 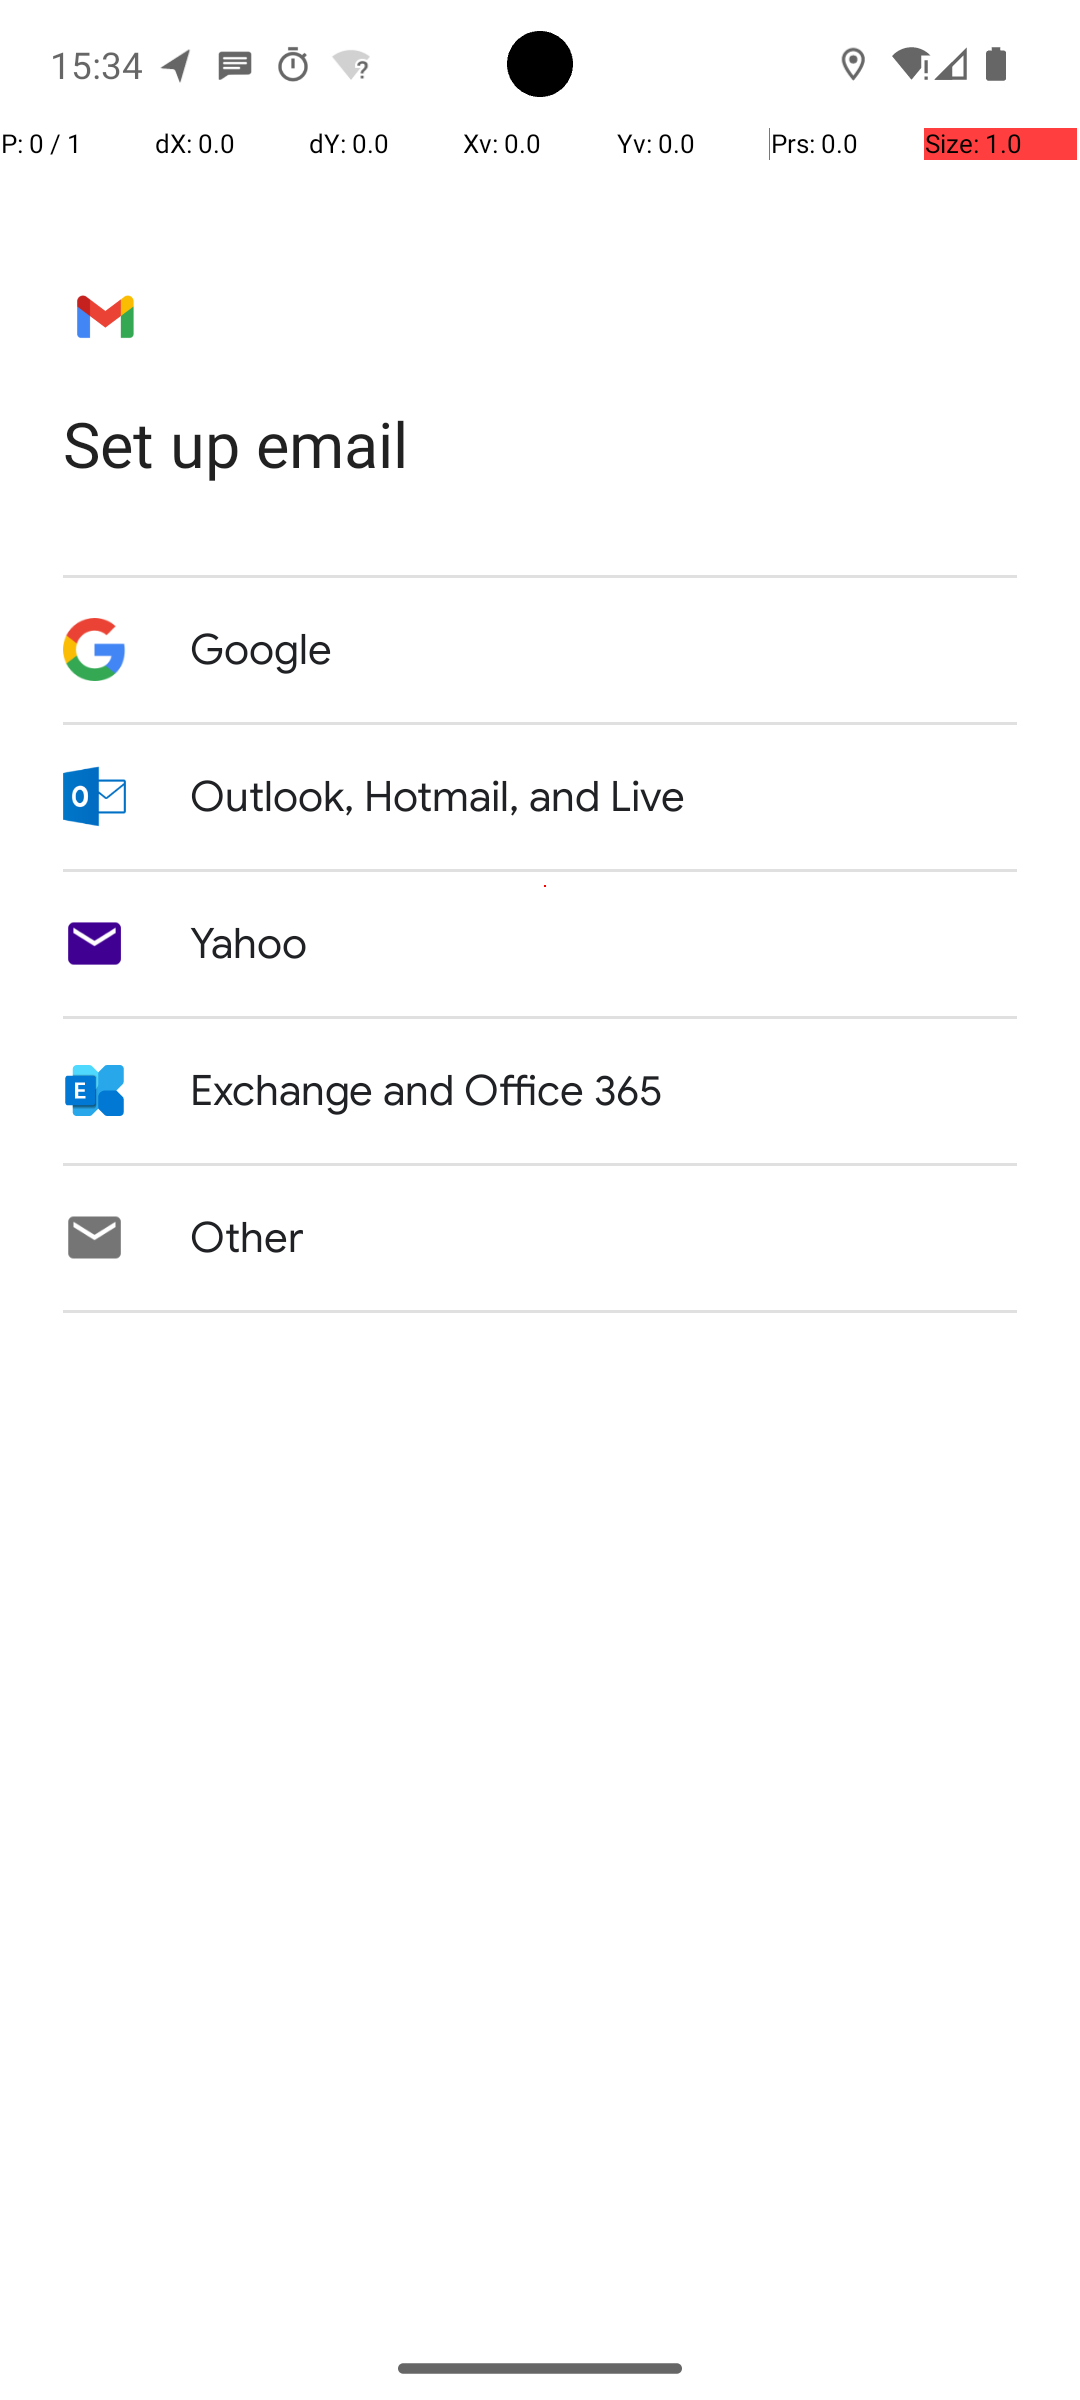 I want to click on Outlook, Hotmail, and Live, so click(x=438, y=797).